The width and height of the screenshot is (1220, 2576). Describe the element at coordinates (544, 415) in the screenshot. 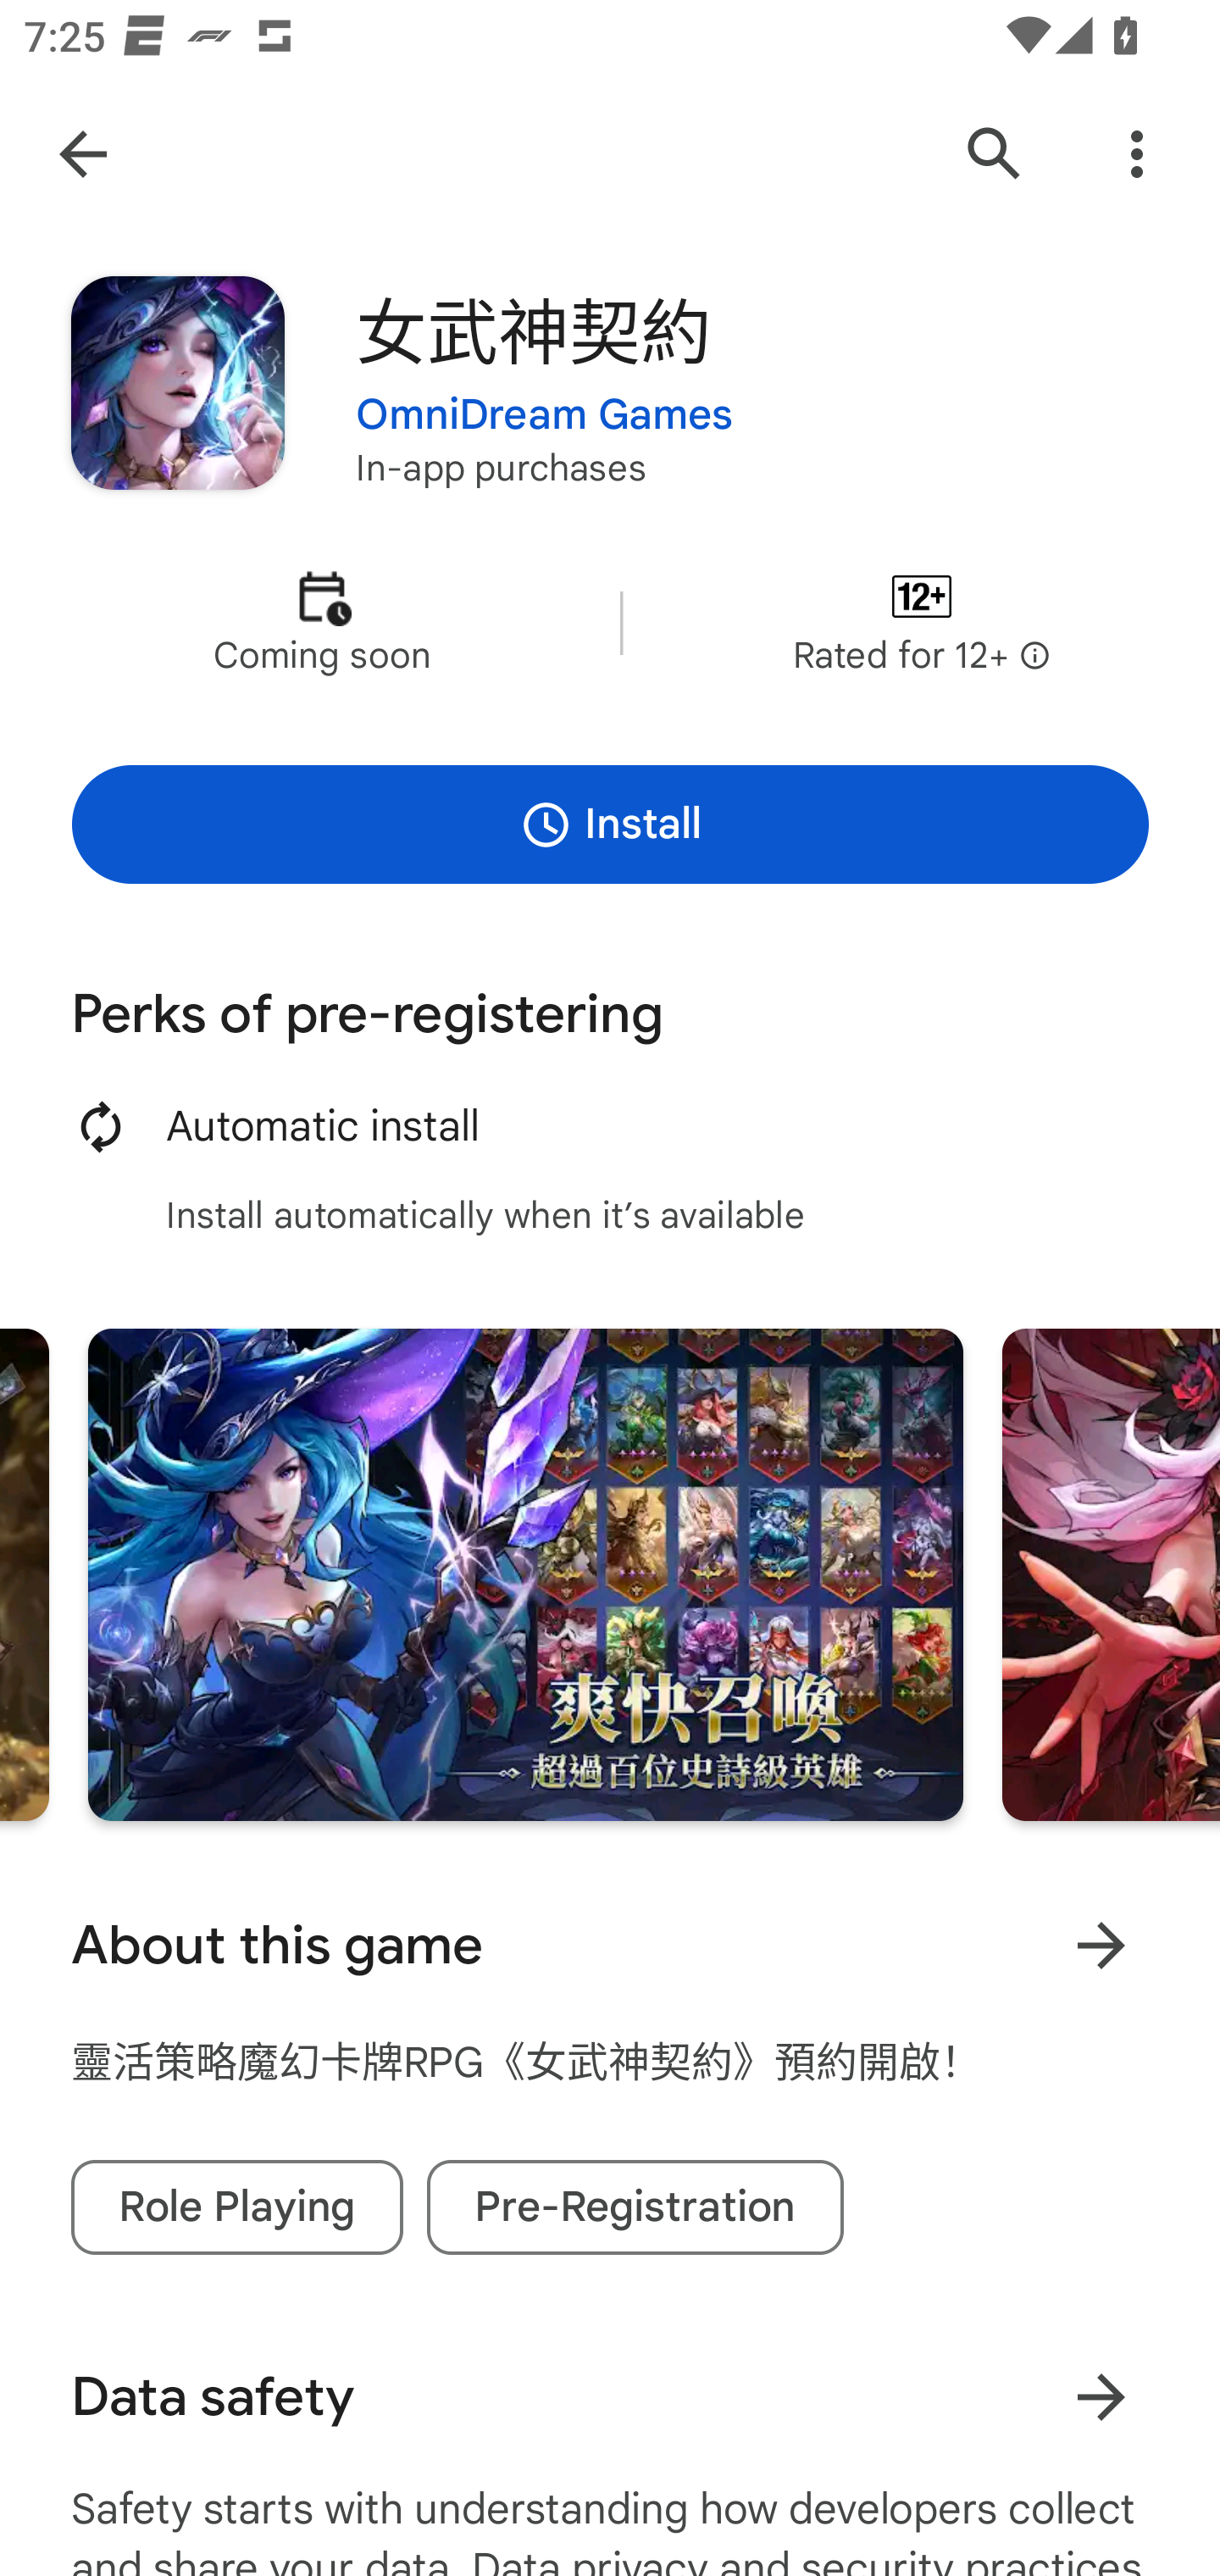

I see `OmniDream Games` at that location.